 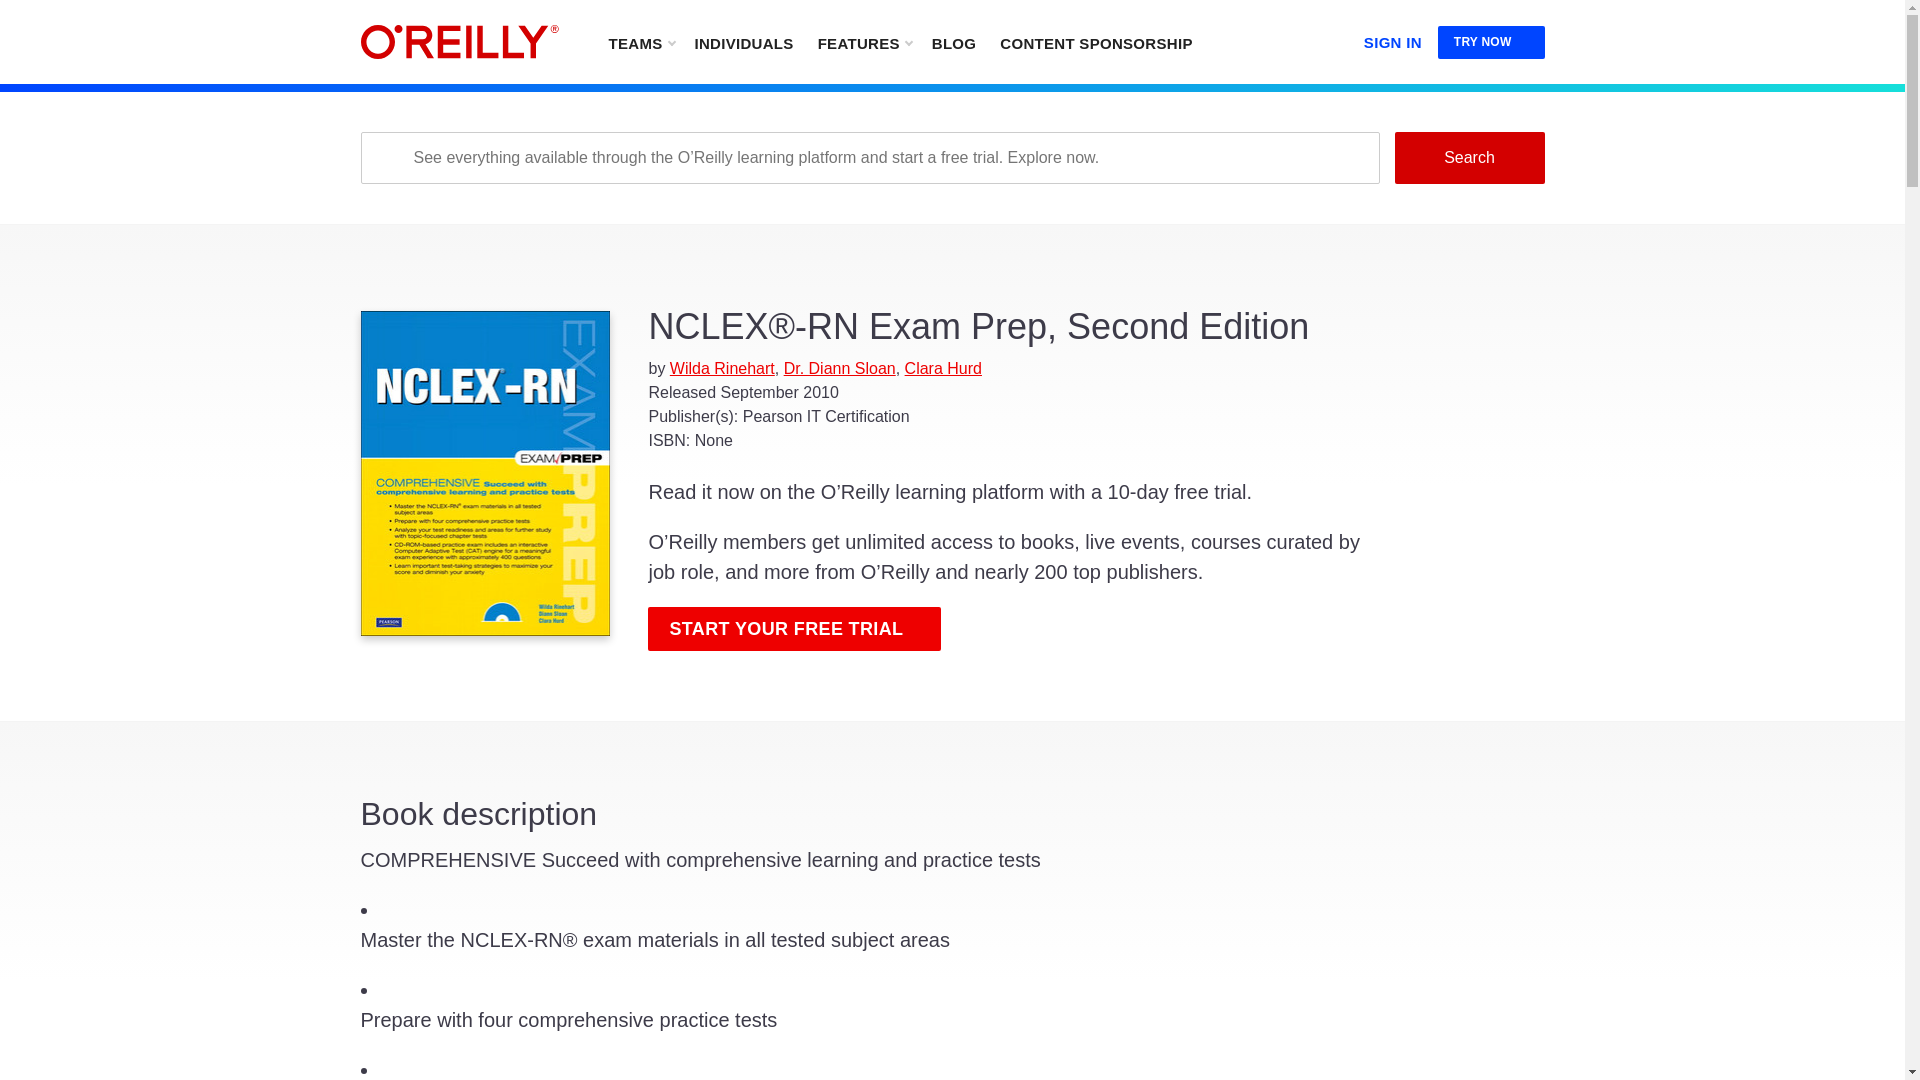 What do you see at coordinates (1096, 42) in the screenshot?
I see `CONTENT SPONSORSHIP` at bounding box center [1096, 42].